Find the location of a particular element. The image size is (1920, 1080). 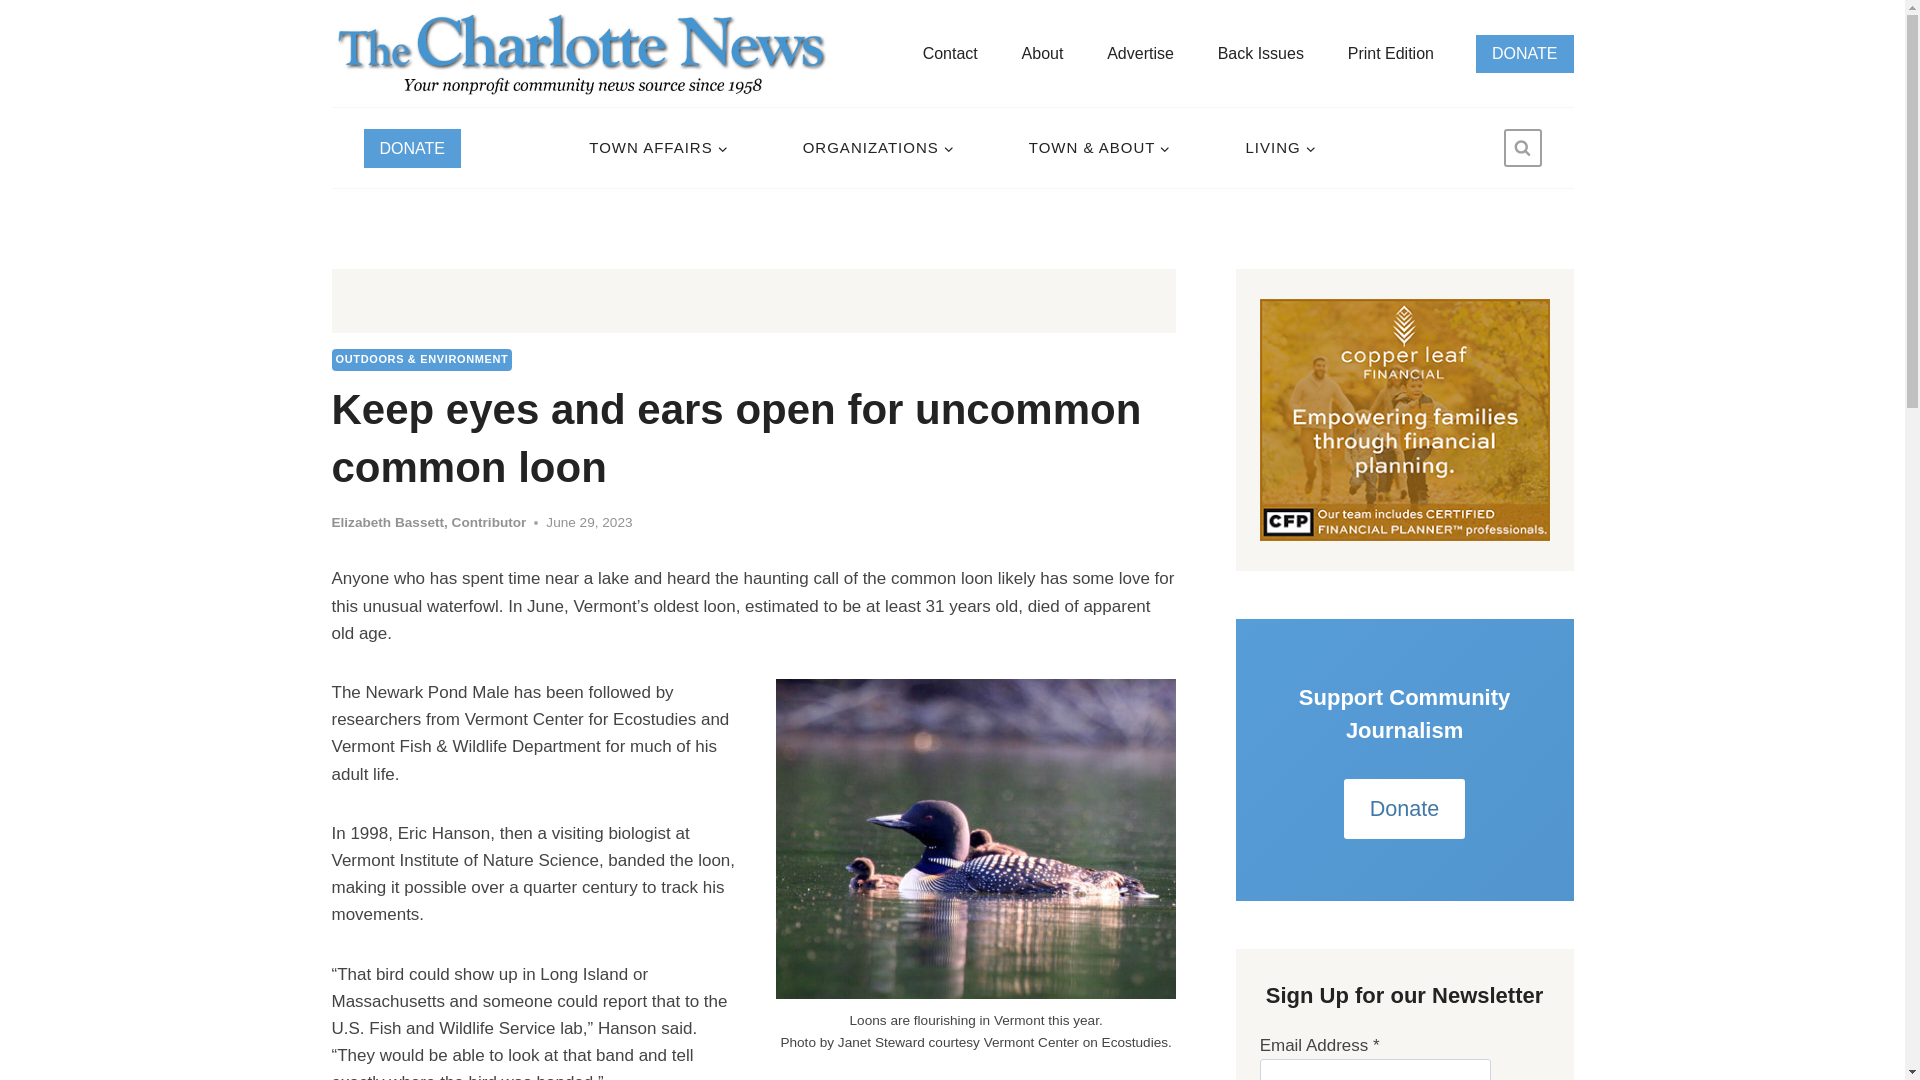

DONATE is located at coordinates (1524, 52).